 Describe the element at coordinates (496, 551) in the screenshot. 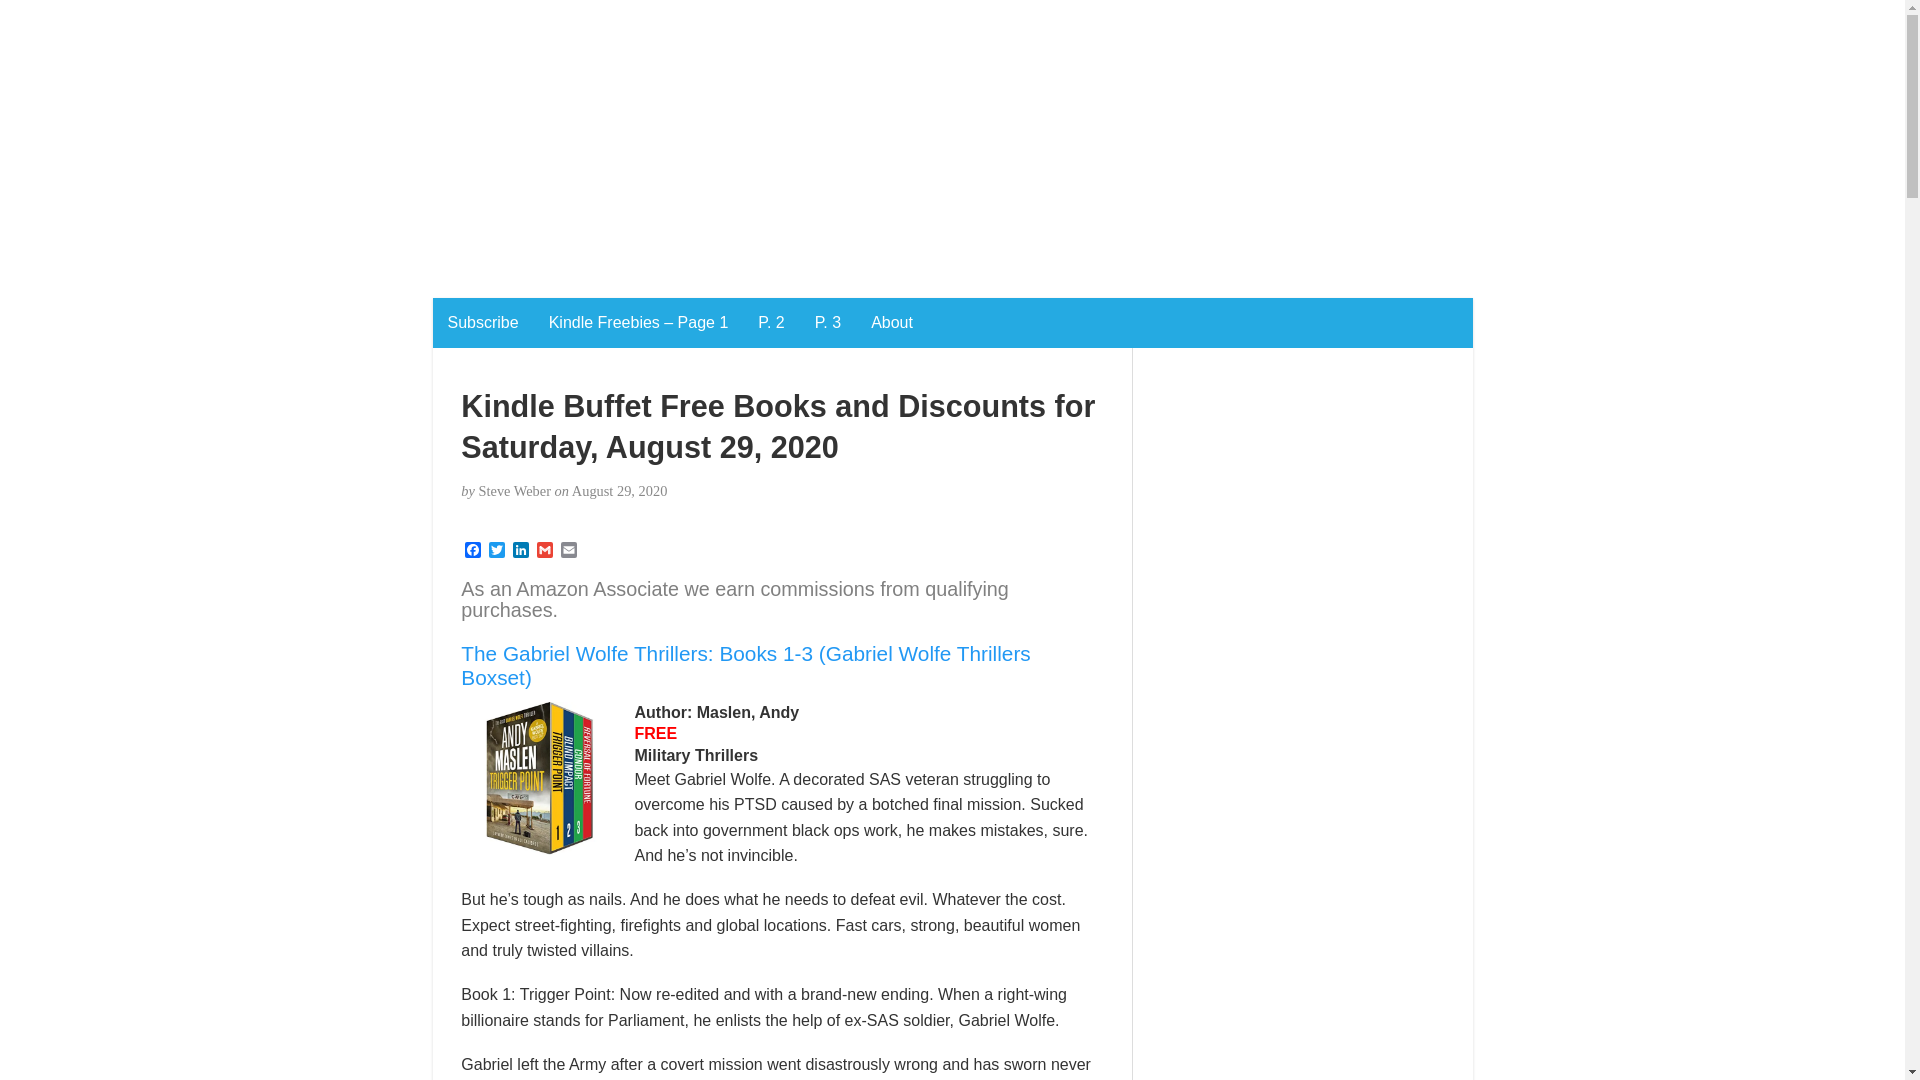

I see `Twitter` at that location.